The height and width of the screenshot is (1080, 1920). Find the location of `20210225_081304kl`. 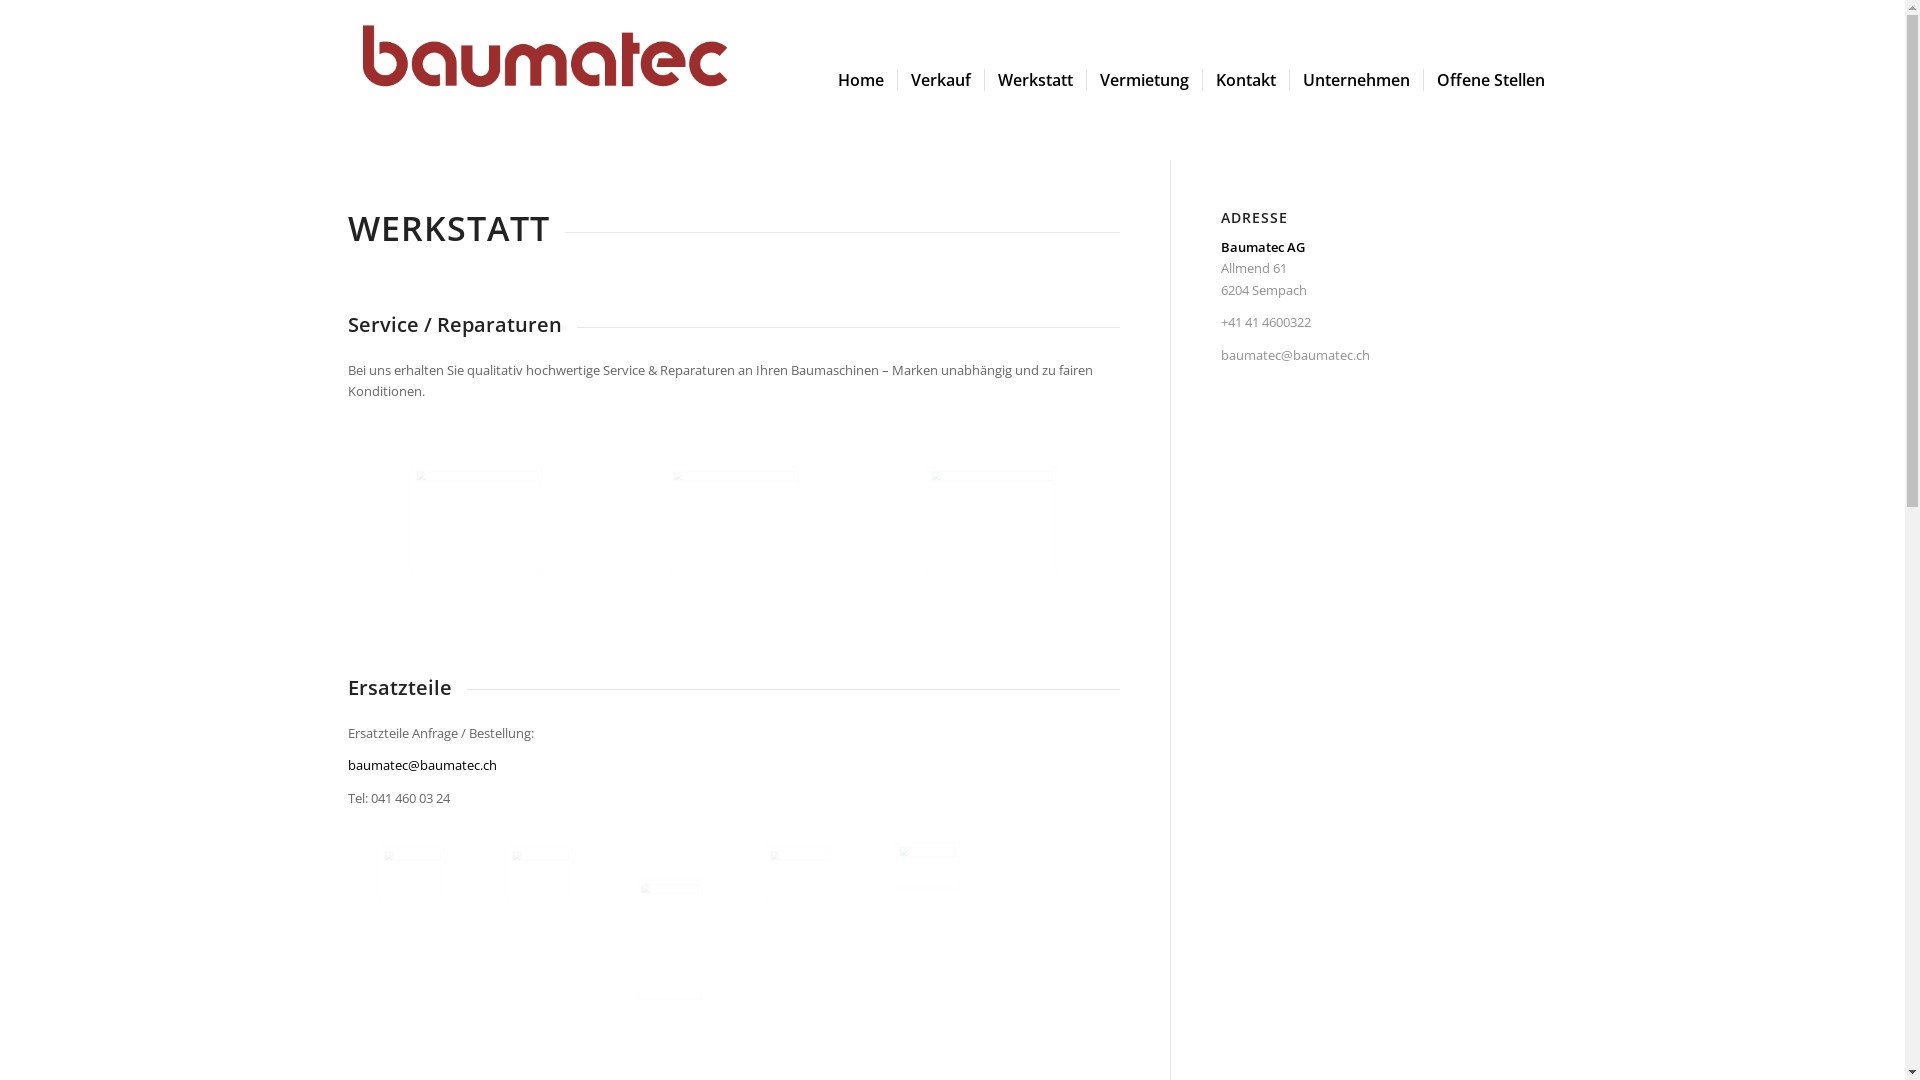

20210225_081304kl is located at coordinates (572, 900).